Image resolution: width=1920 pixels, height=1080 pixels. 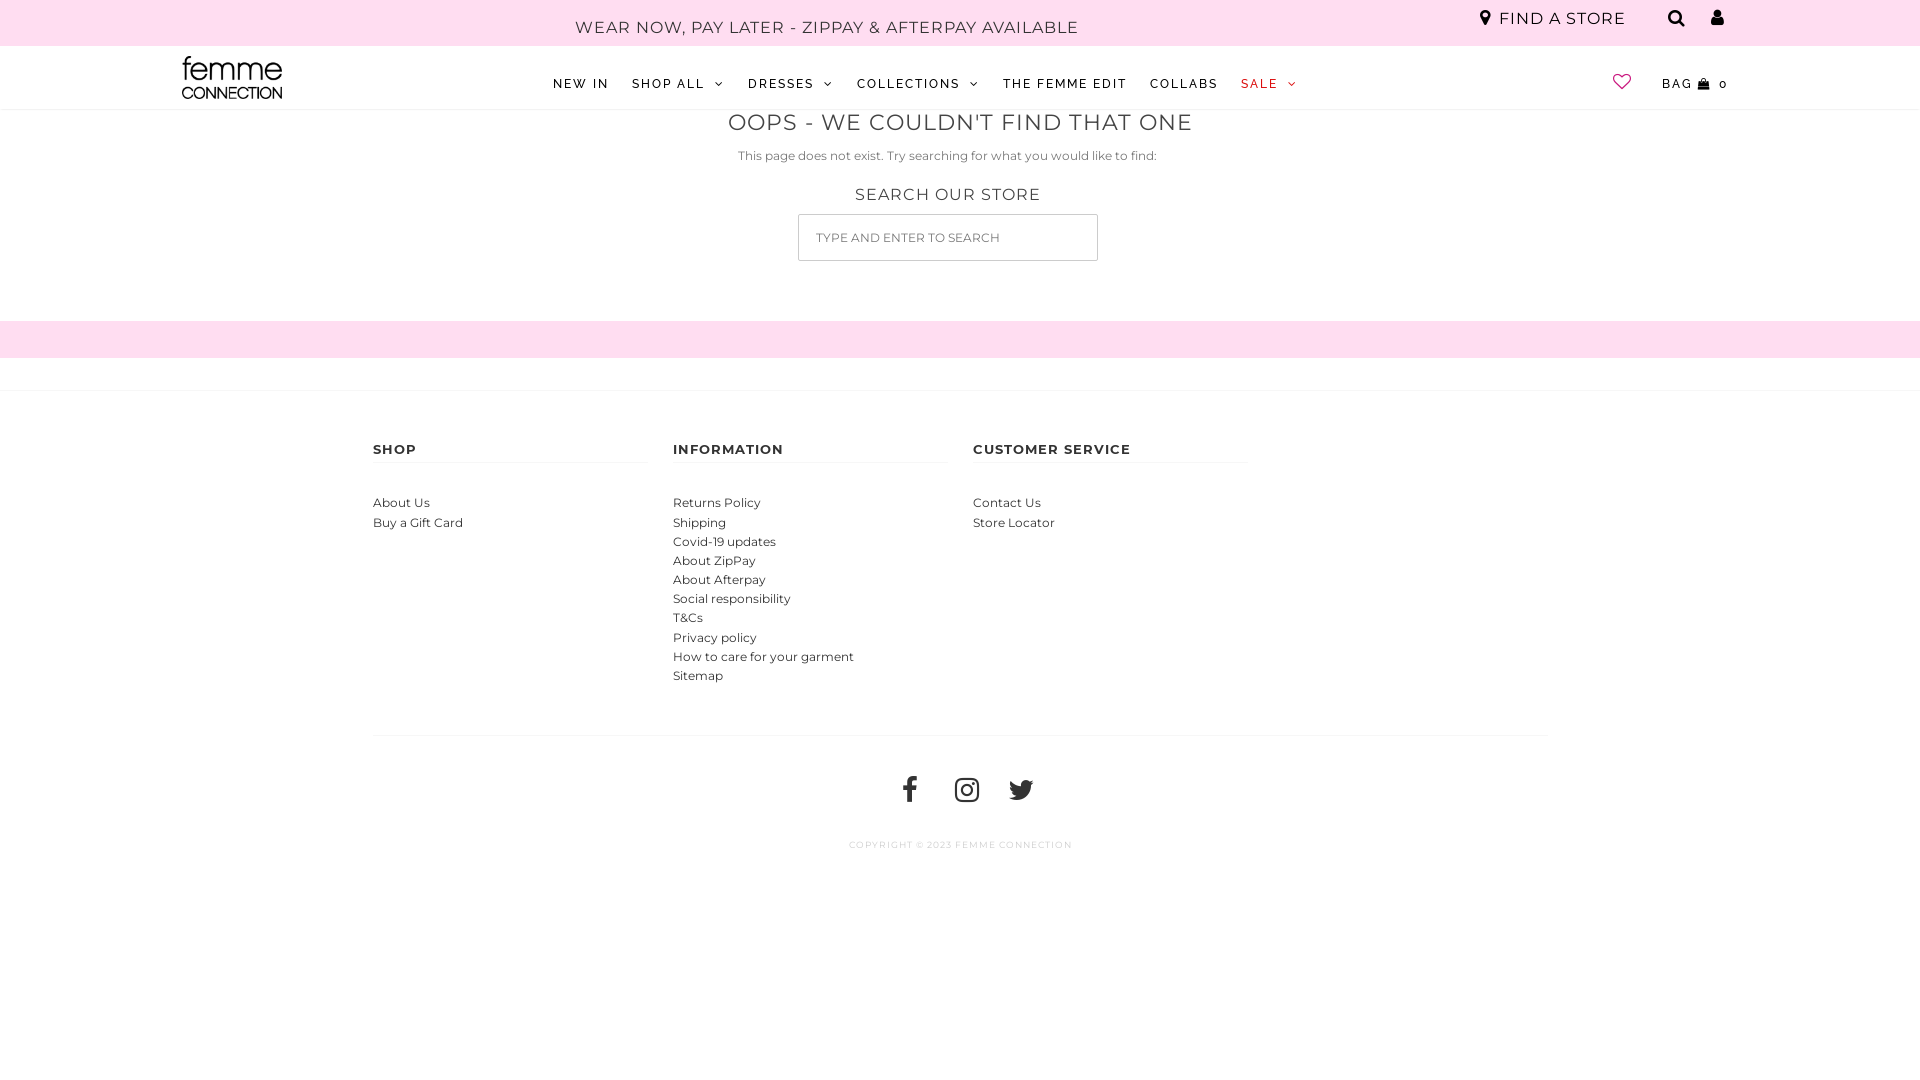 What do you see at coordinates (714, 638) in the screenshot?
I see `Privacy policy` at bounding box center [714, 638].